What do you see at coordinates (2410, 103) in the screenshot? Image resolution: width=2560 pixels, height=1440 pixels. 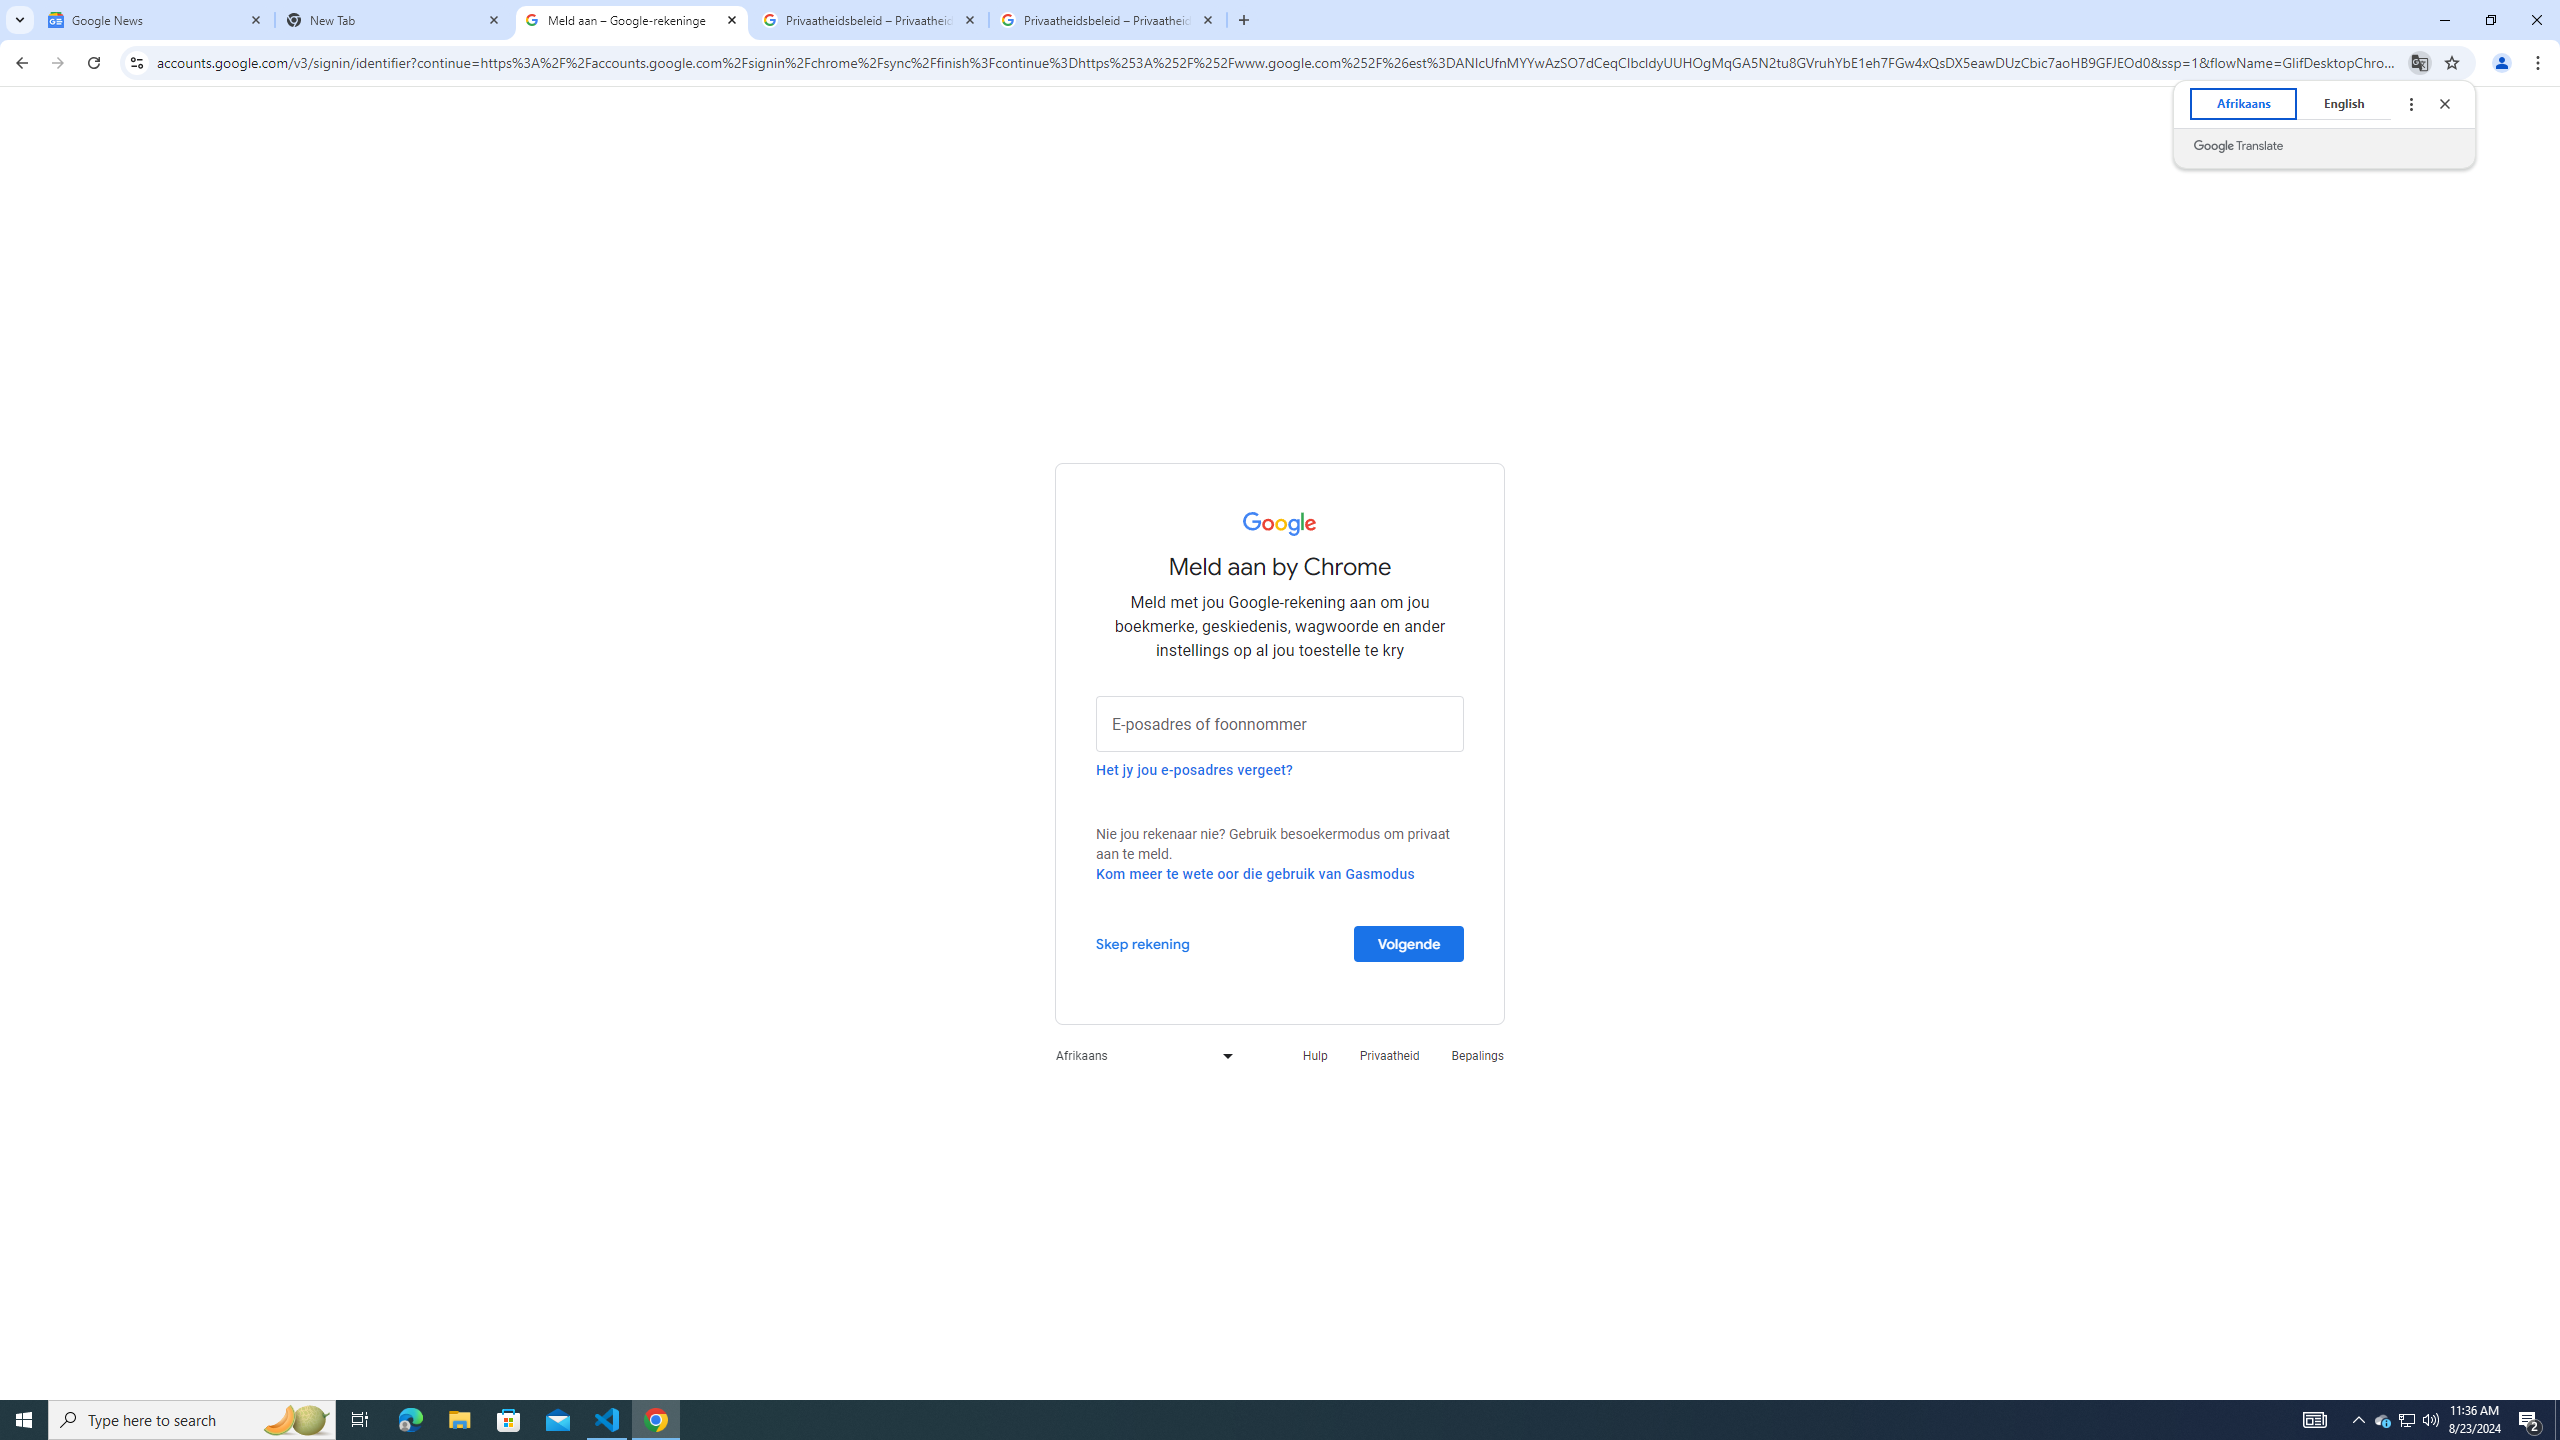 I see `Translate options` at bounding box center [2410, 103].